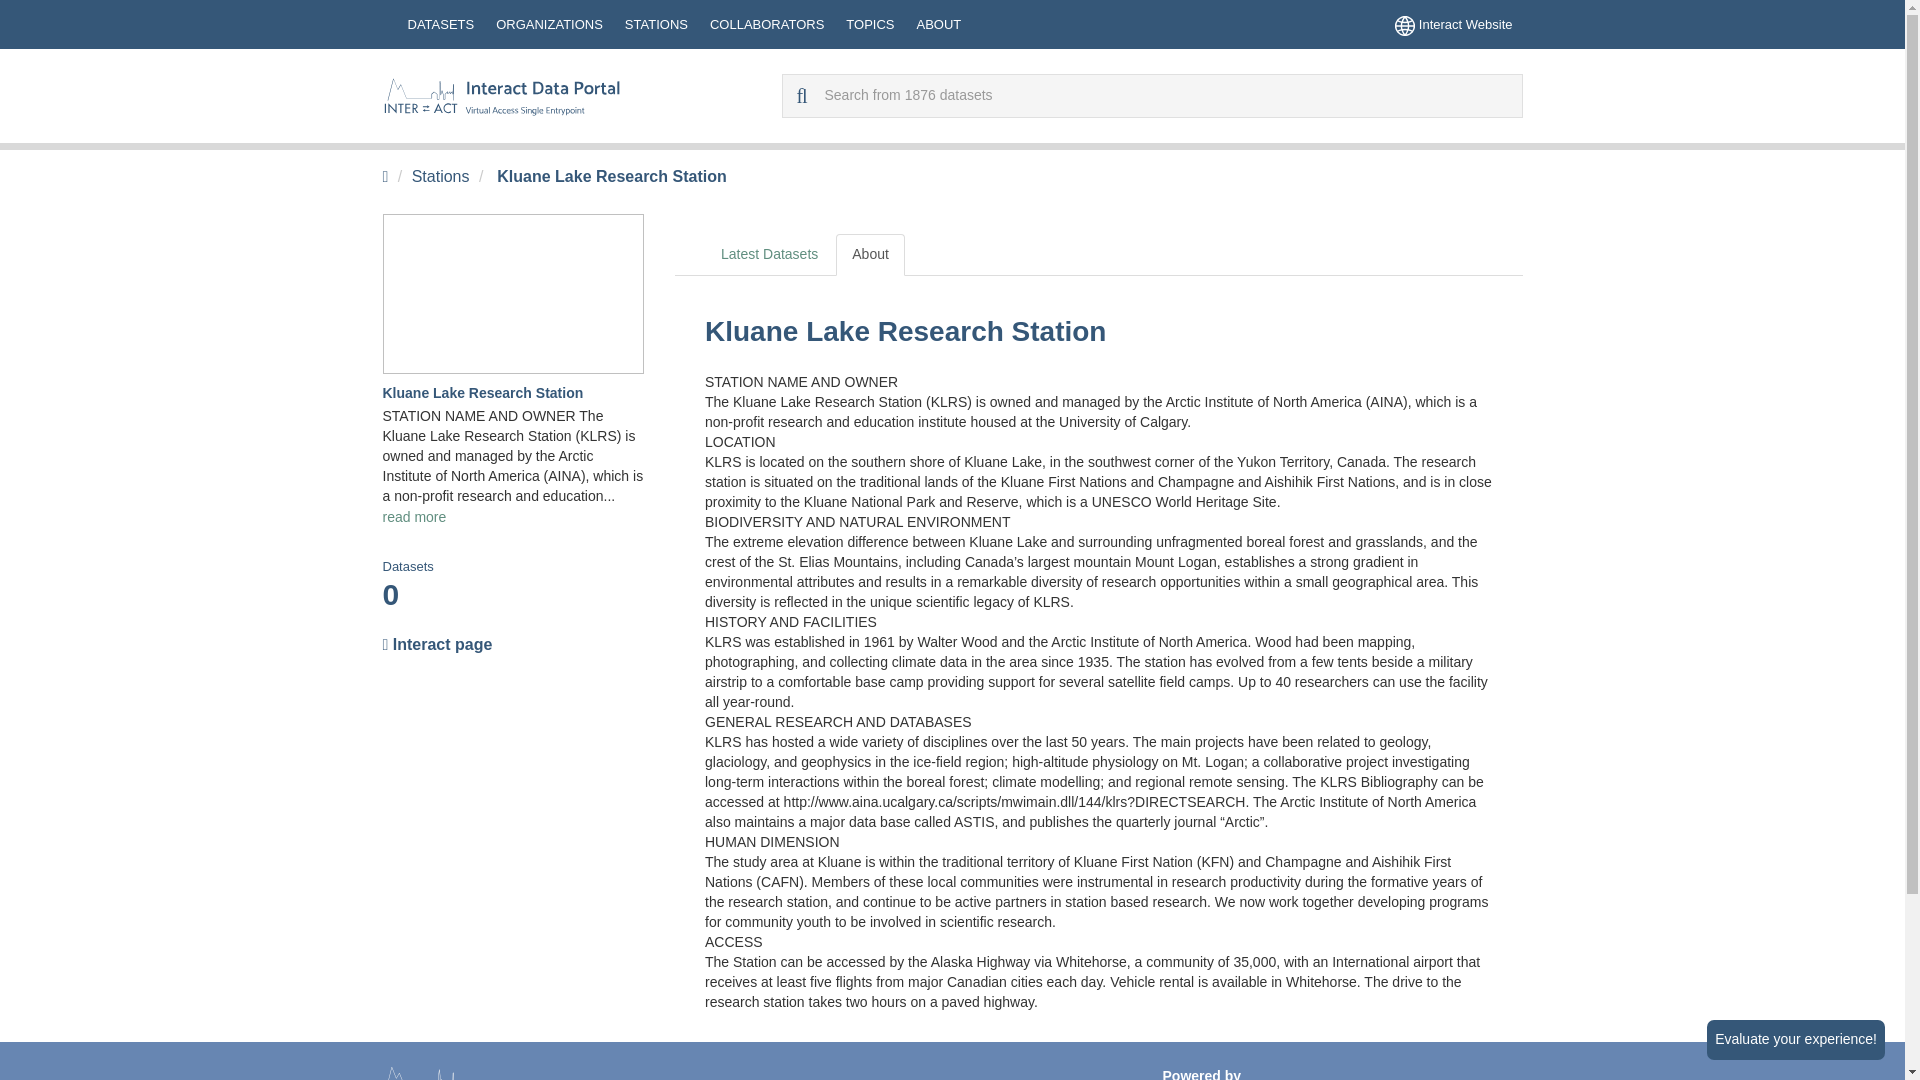  Describe the element at coordinates (548, 24) in the screenshot. I see `ORGANIZATIONS` at that location.